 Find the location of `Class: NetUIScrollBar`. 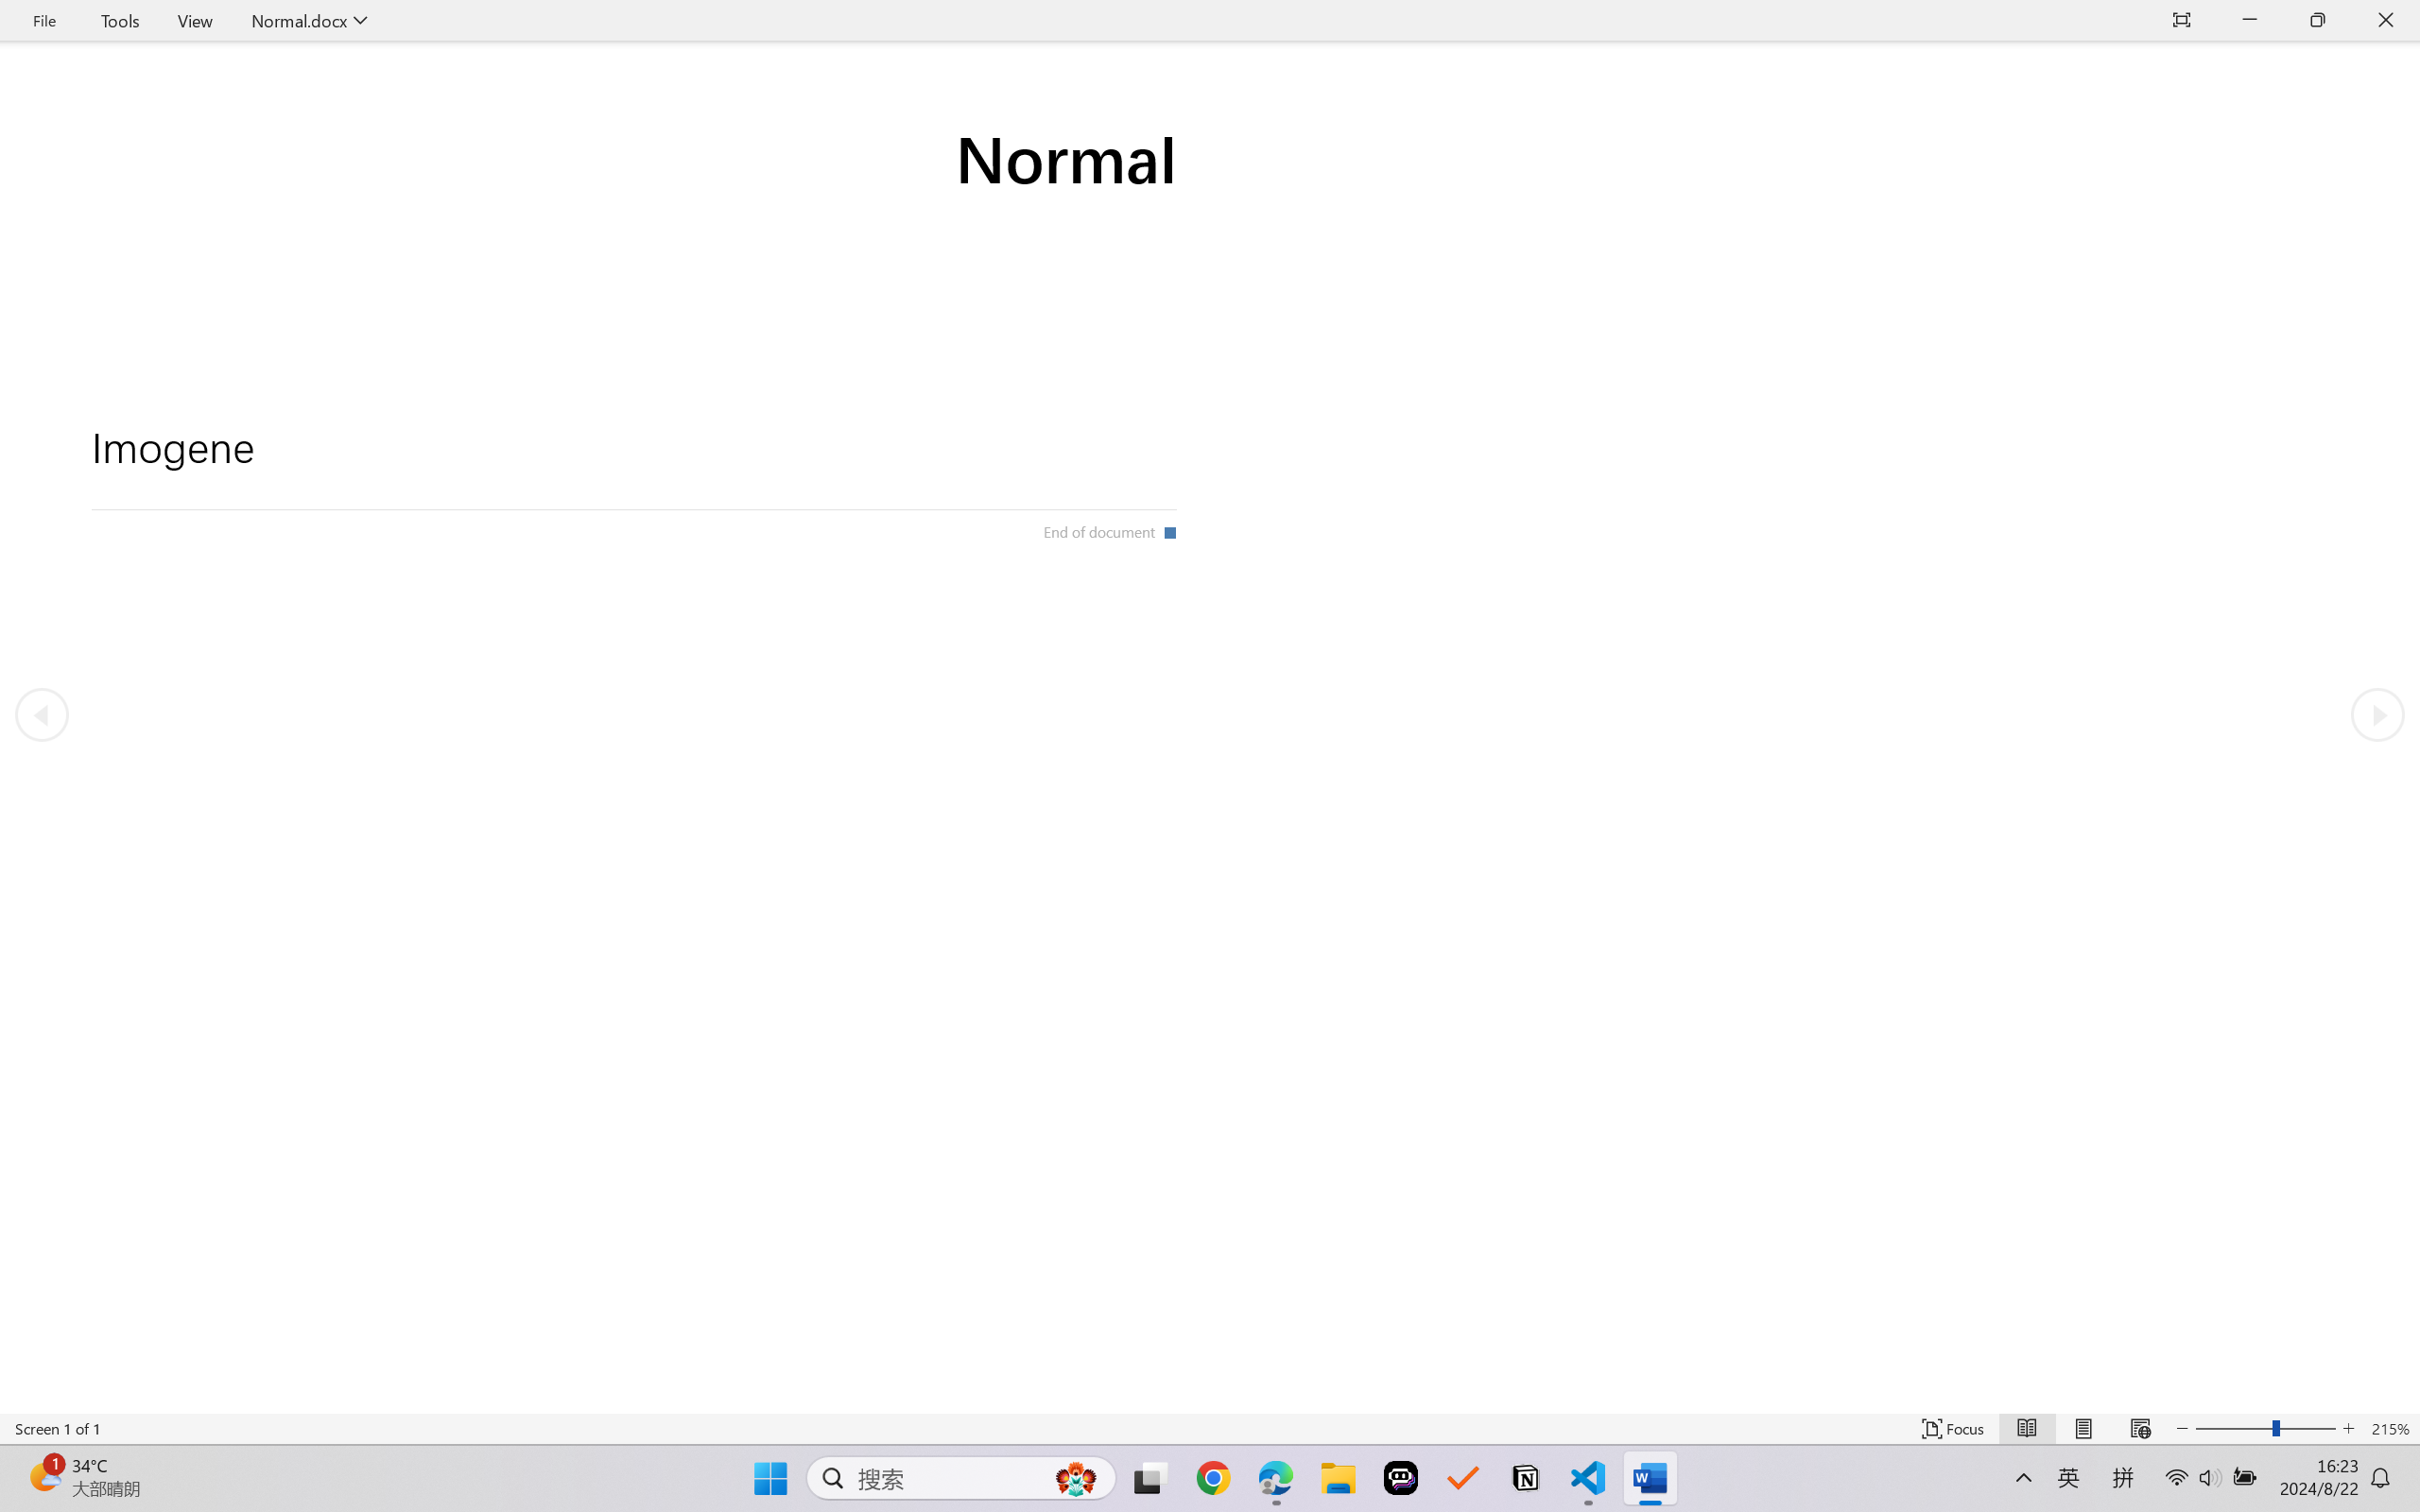

Class: NetUIScrollBar is located at coordinates (1210, 1400).